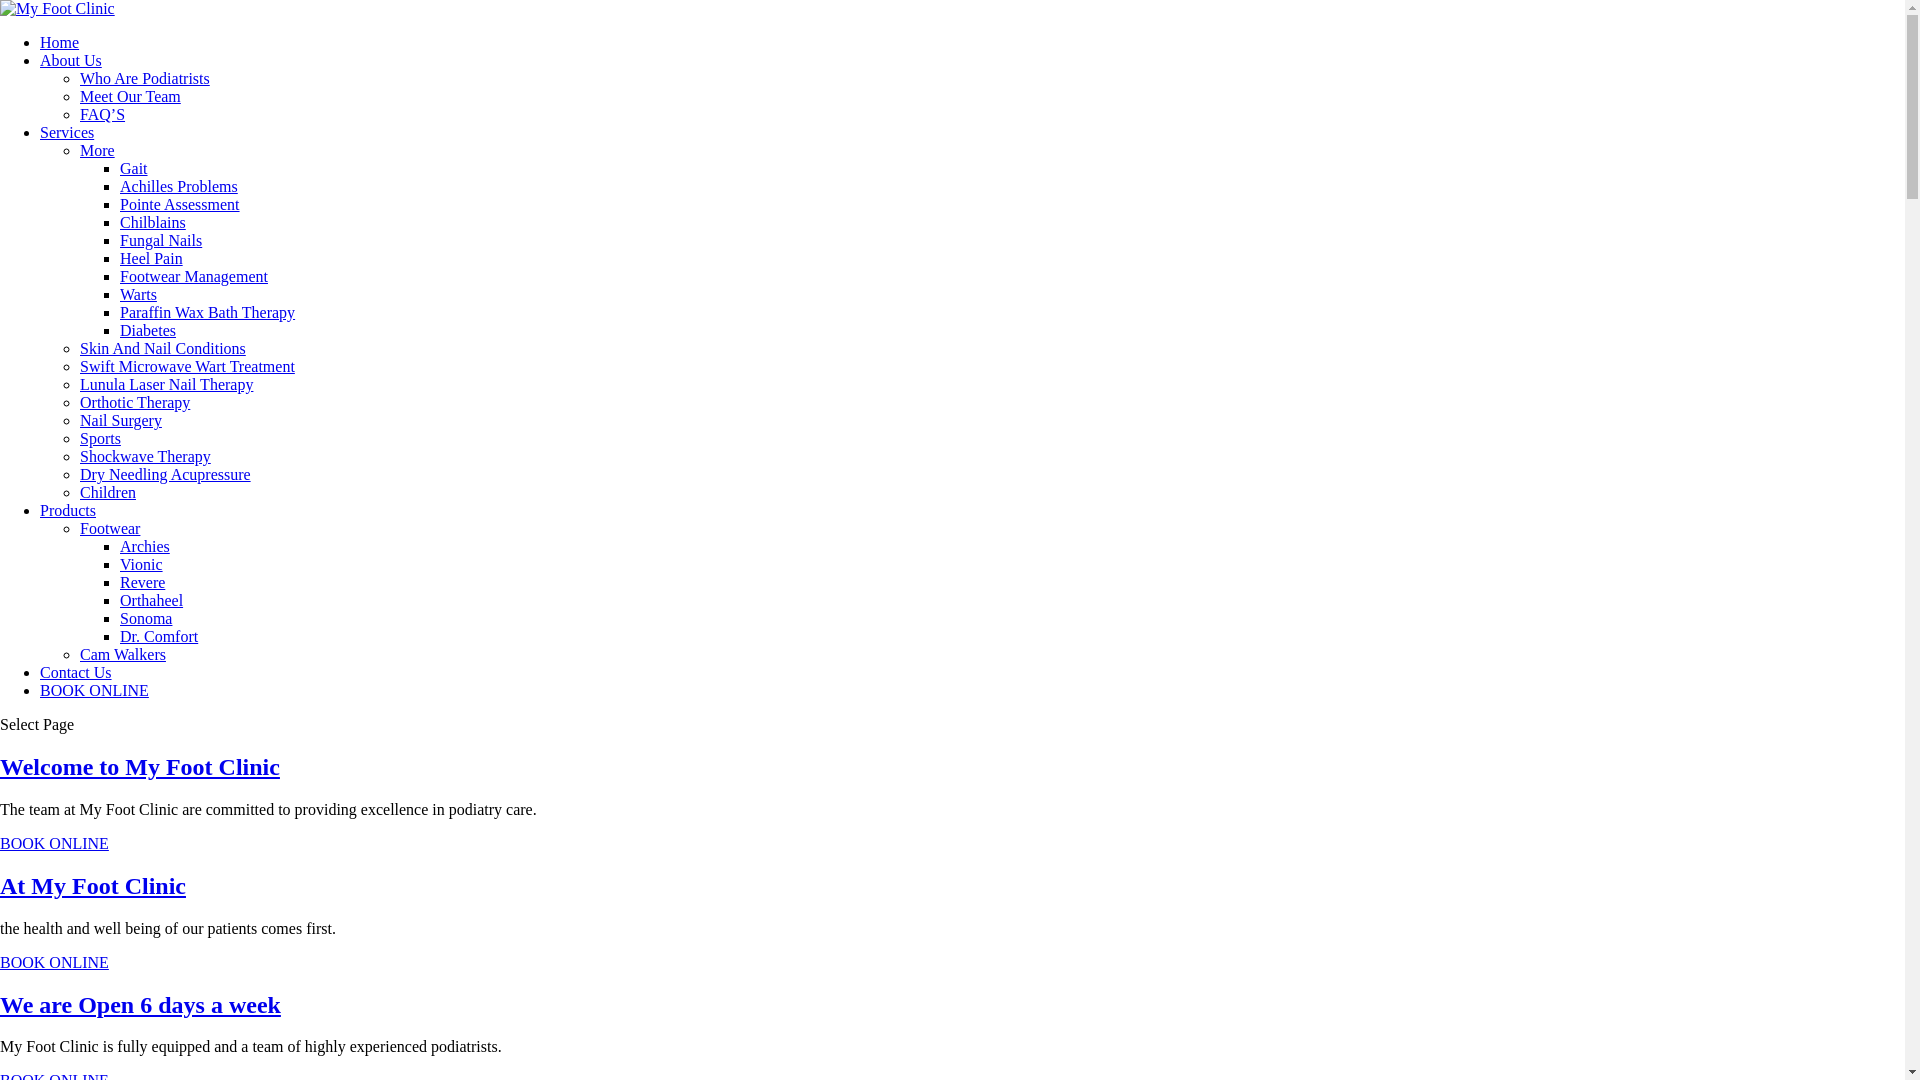 The height and width of the screenshot is (1080, 1920). I want to click on Gait, so click(134, 168).